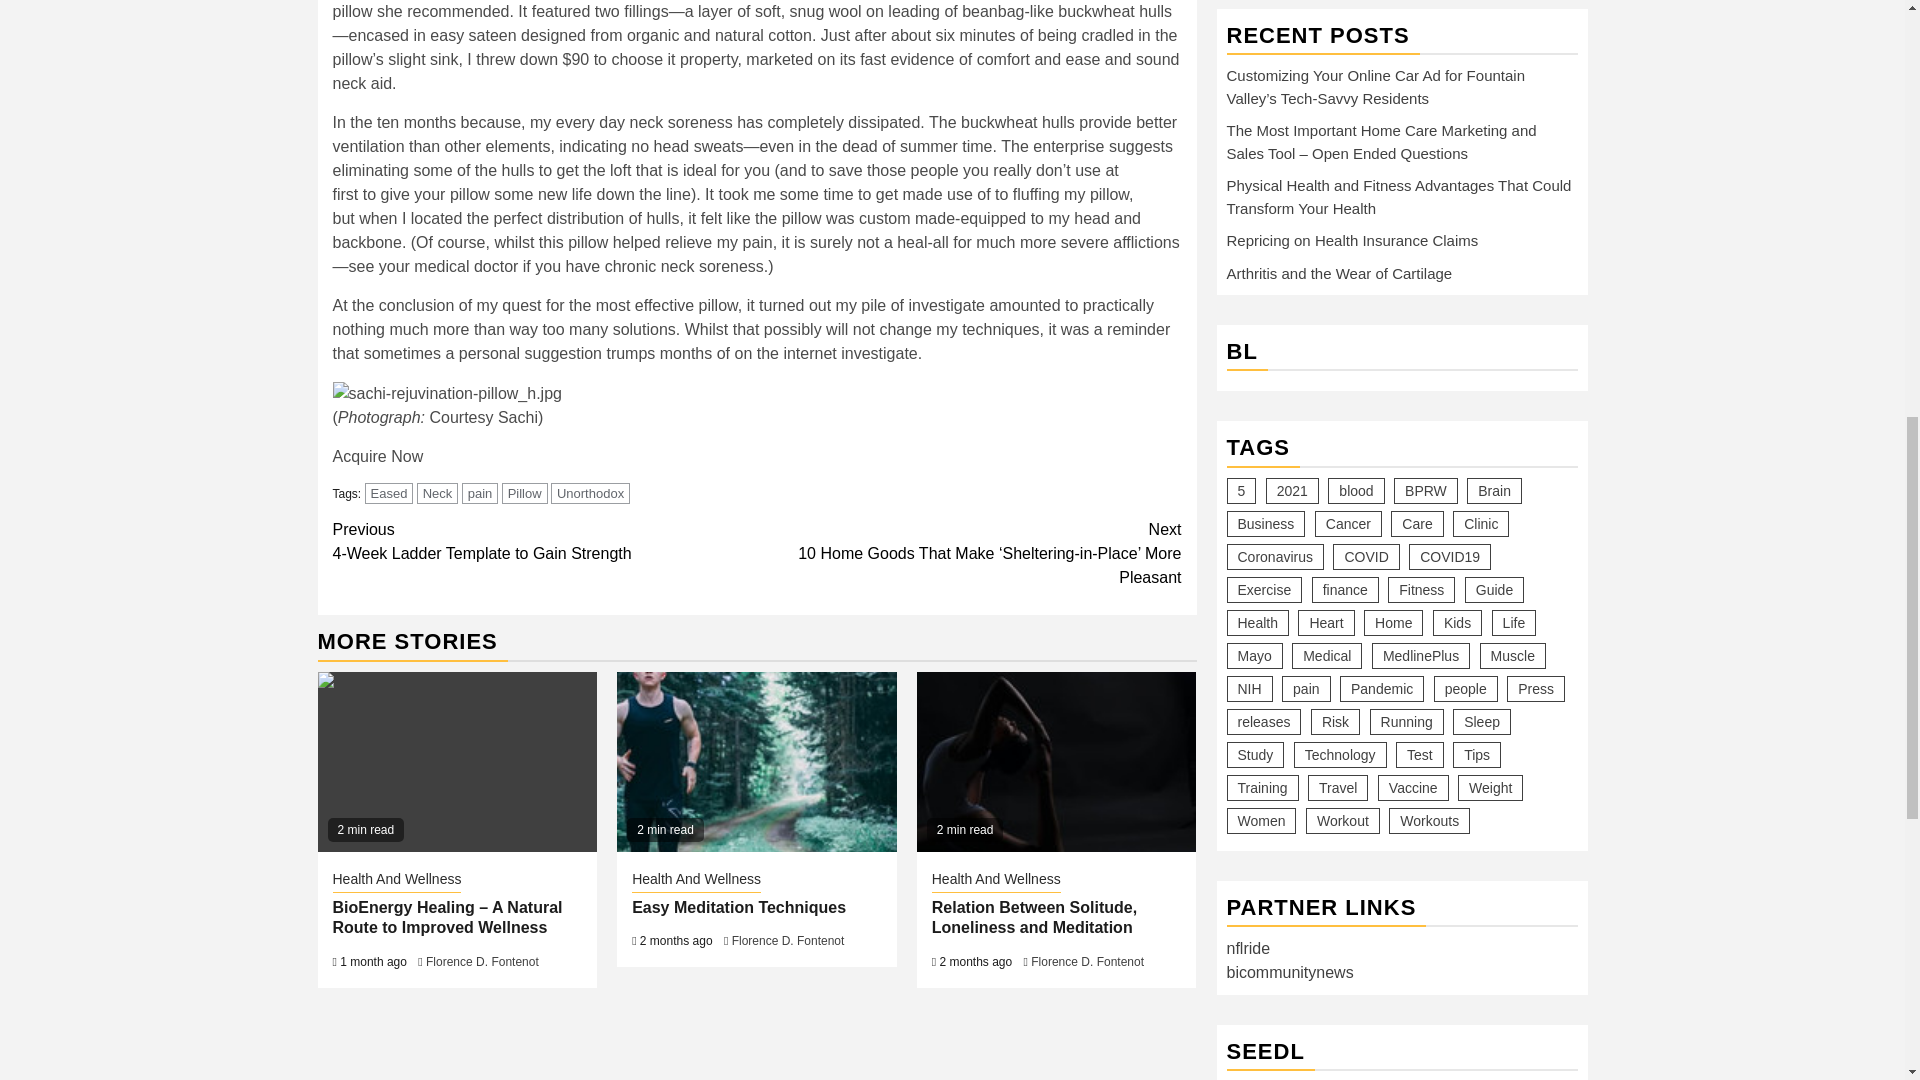 This screenshot has height=1080, width=1920. Describe the element at coordinates (544, 542) in the screenshot. I see `Health And Wellness` at that location.